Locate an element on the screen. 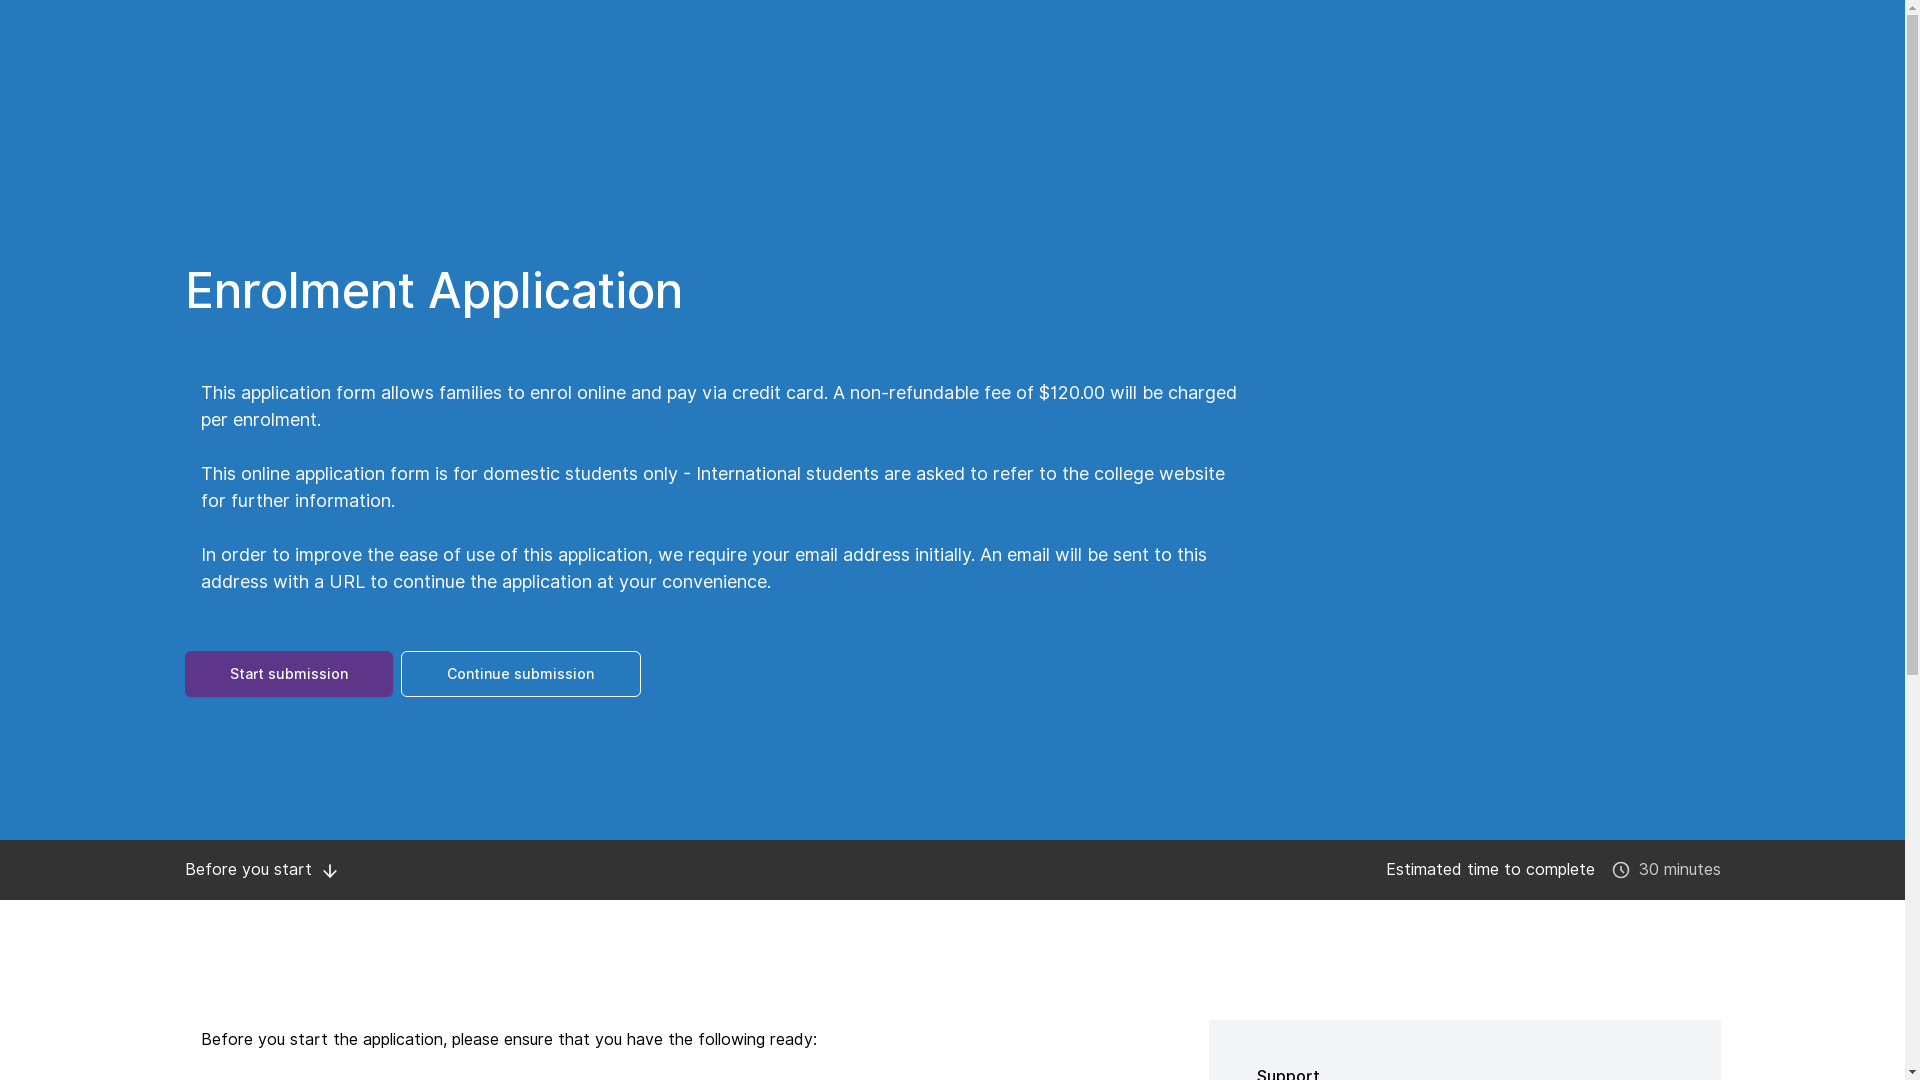 The height and width of the screenshot is (1080, 1920). Continue submission is located at coordinates (520, 674).